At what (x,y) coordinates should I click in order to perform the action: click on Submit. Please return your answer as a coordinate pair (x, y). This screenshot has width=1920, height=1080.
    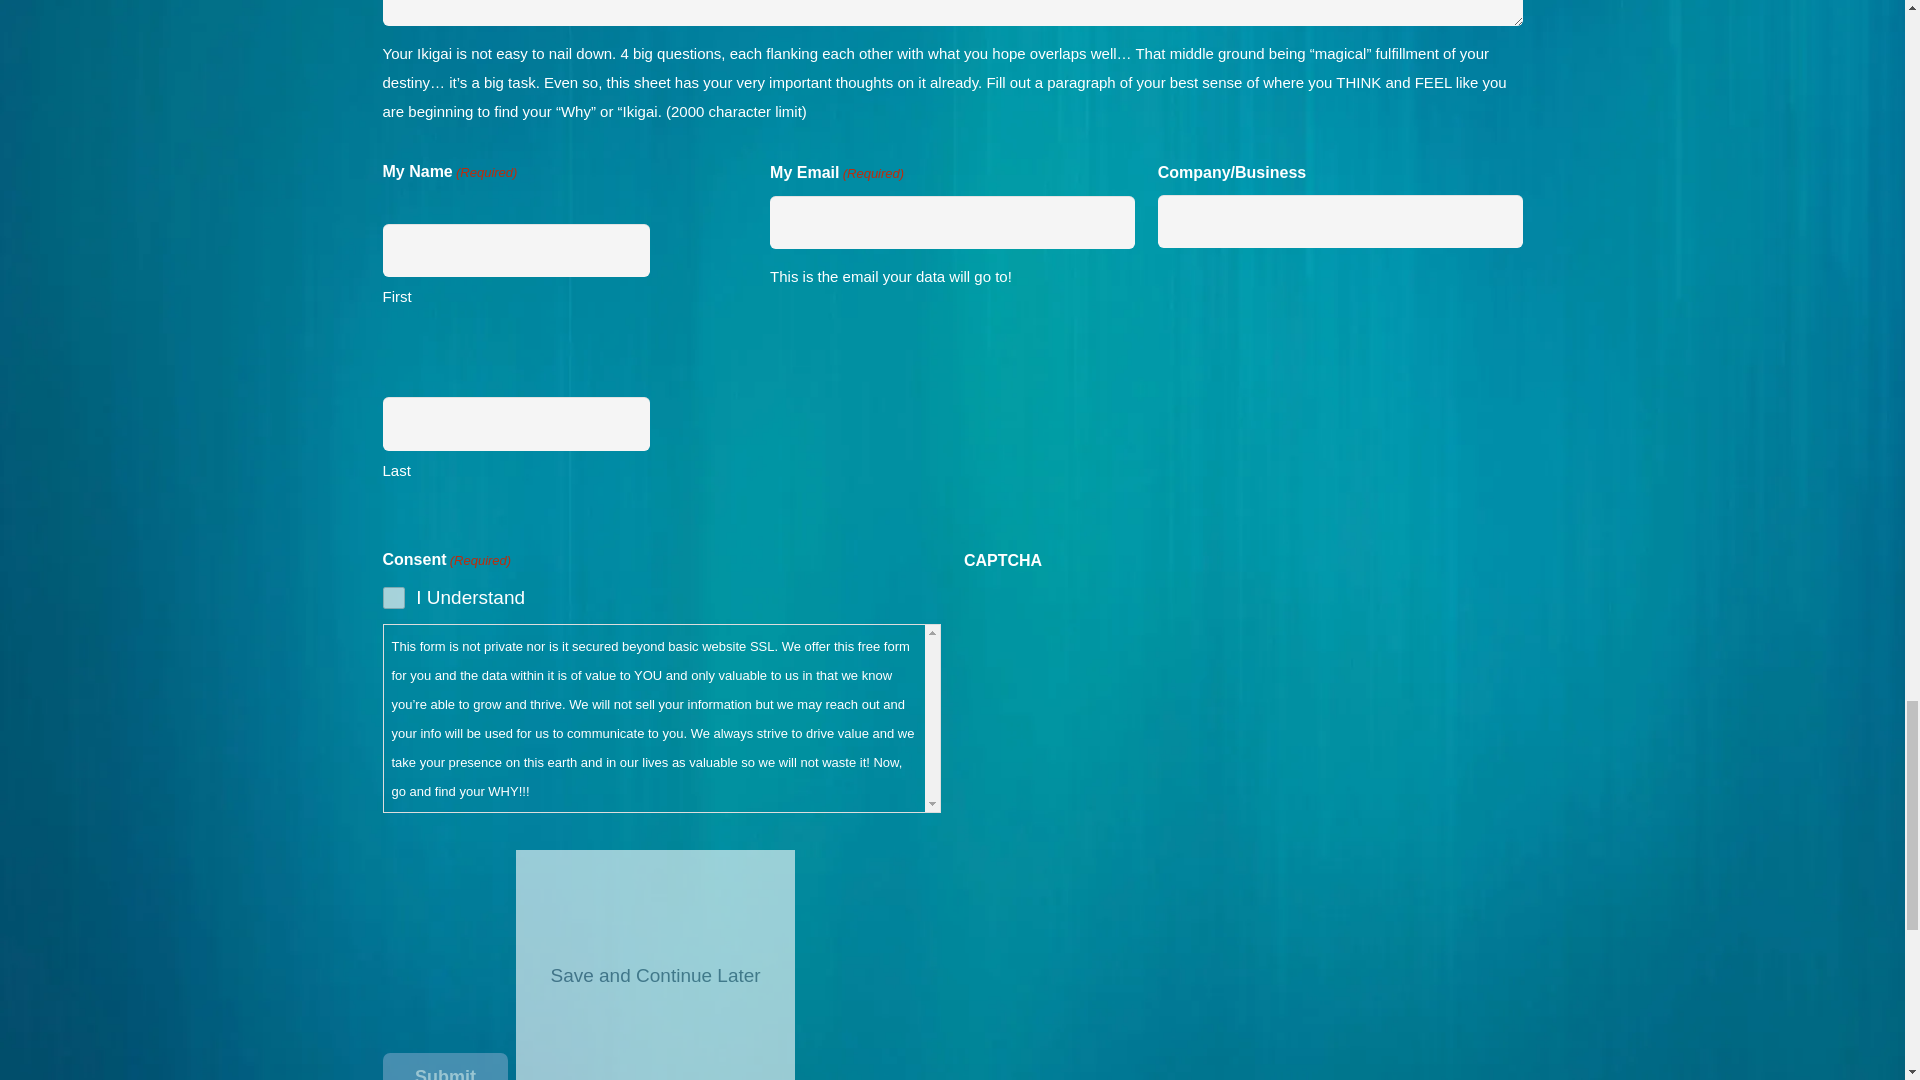
    Looking at the image, I should click on (445, 1066).